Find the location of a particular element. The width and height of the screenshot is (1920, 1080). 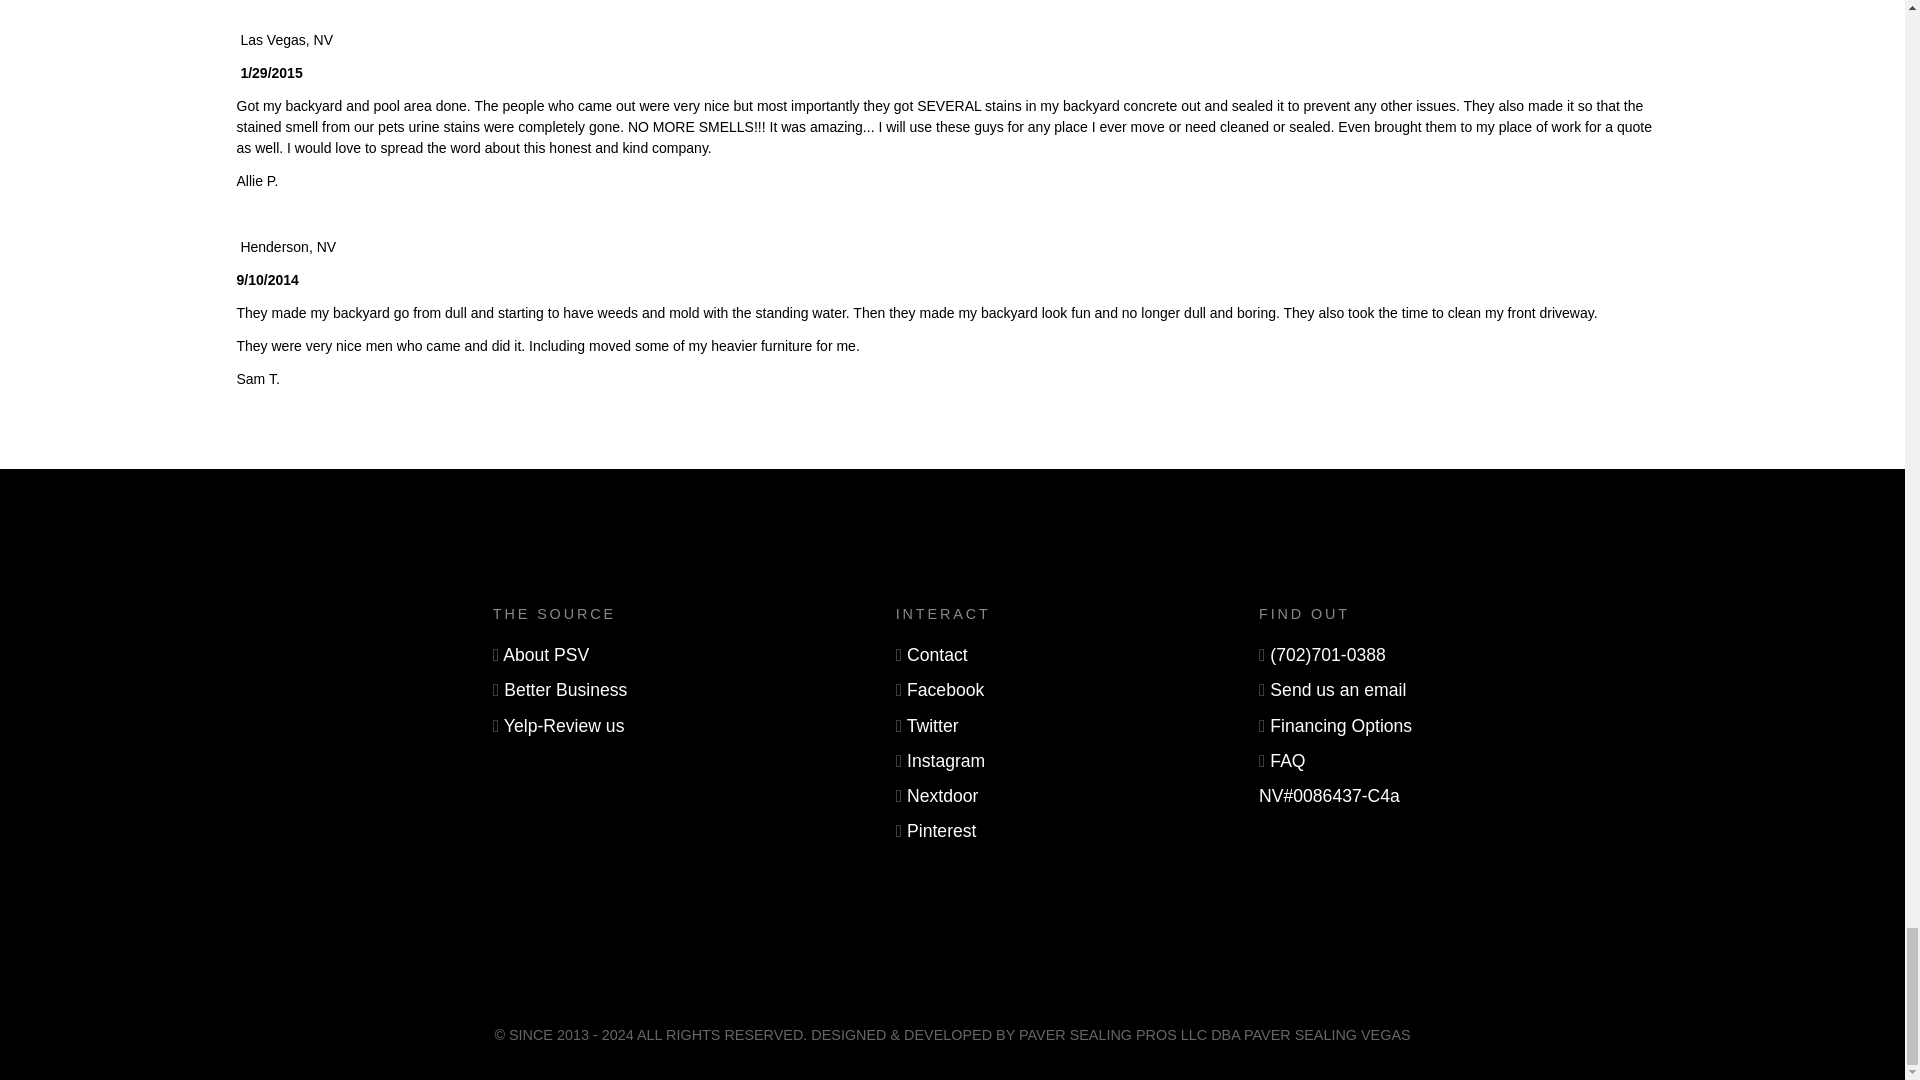

Yelp-Review us is located at coordinates (564, 726).